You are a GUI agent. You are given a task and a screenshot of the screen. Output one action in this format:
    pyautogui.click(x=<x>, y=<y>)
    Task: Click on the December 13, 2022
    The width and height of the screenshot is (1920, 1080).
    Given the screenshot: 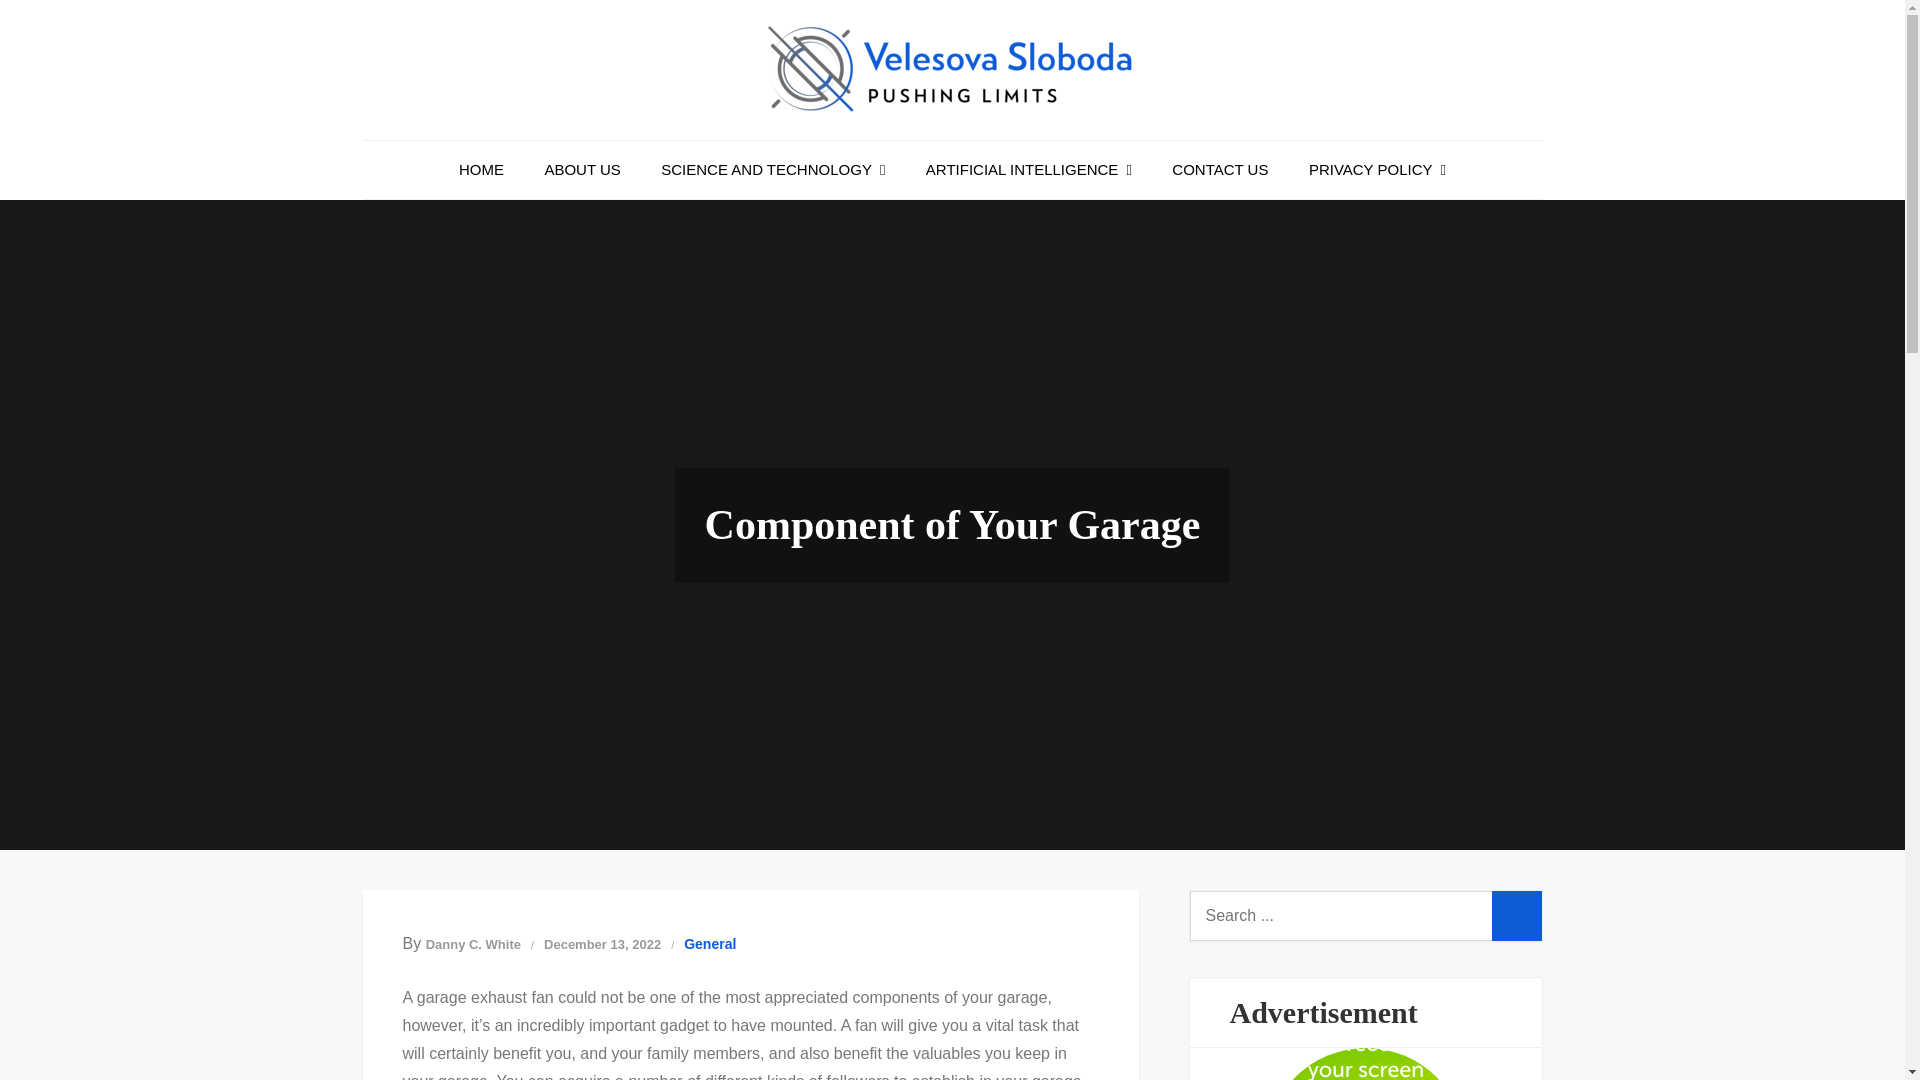 What is the action you would take?
    pyautogui.click(x=602, y=944)
    